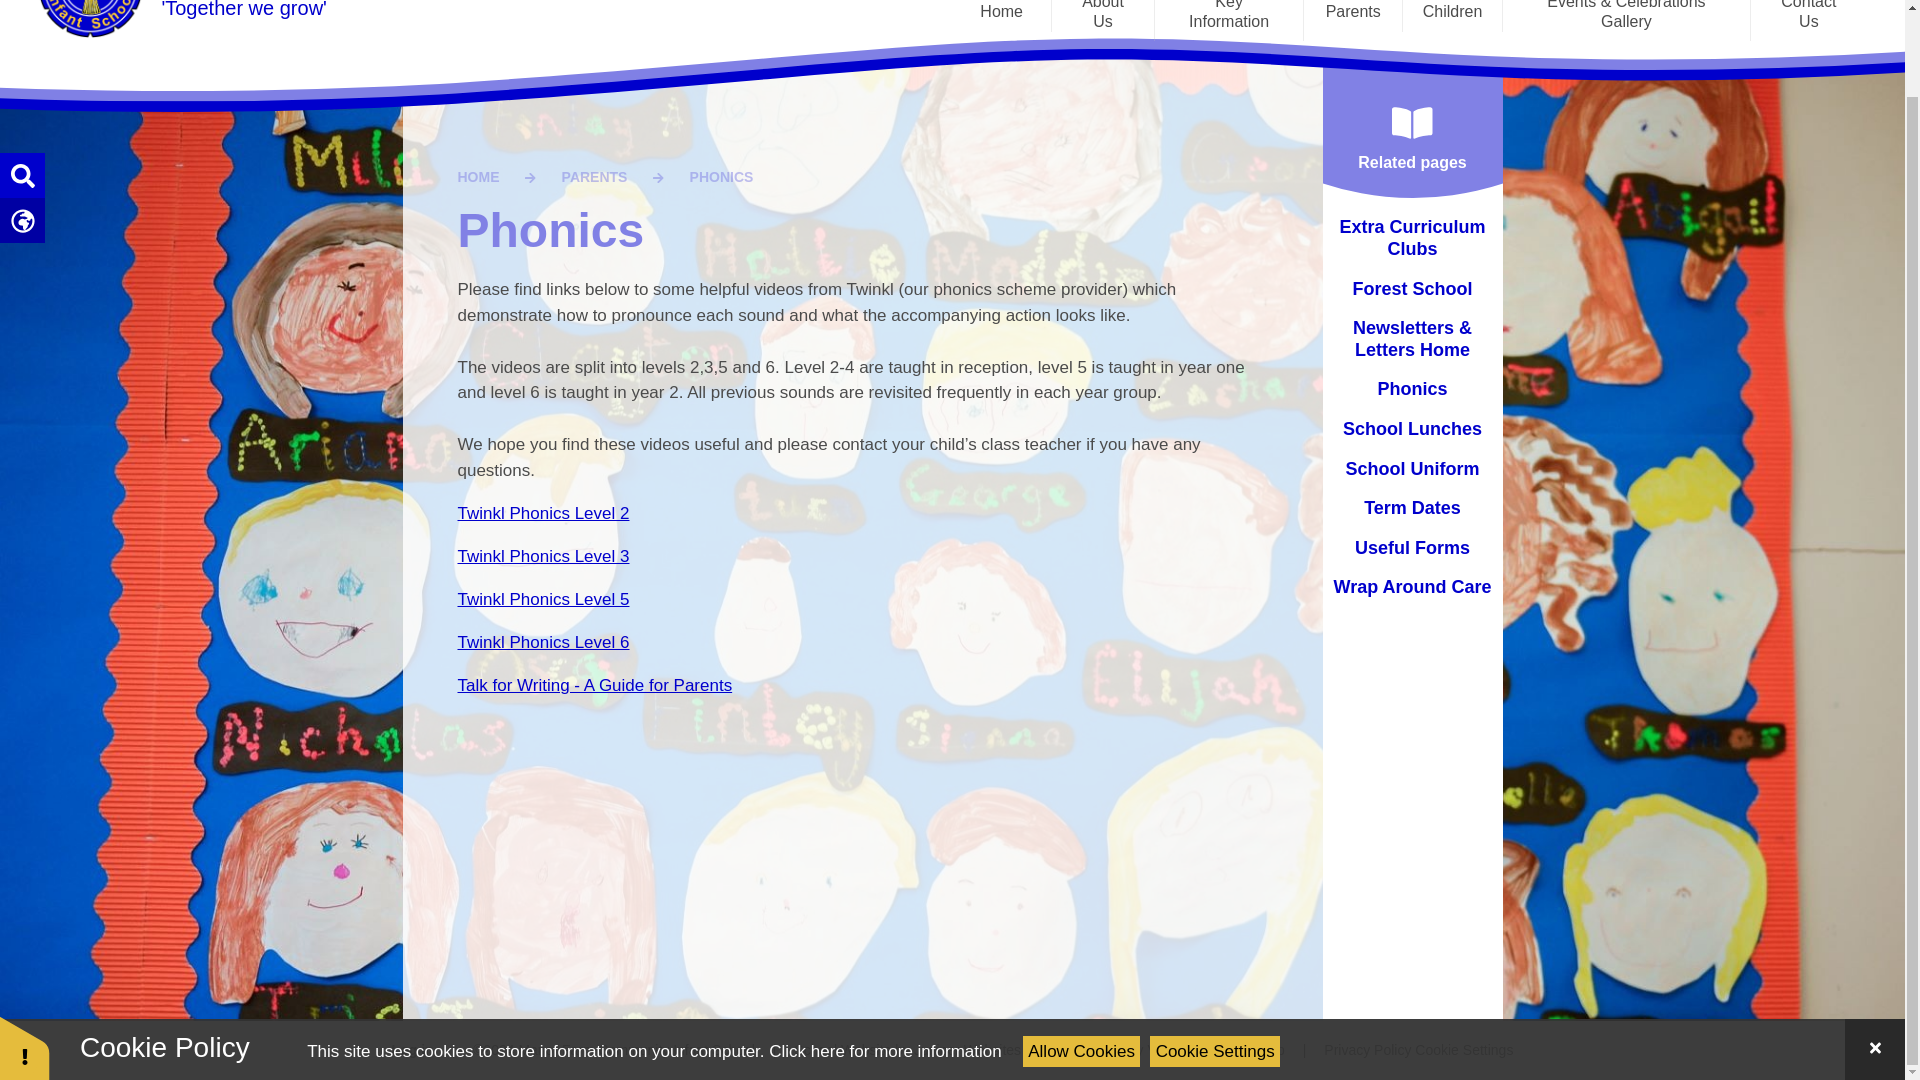 The height and width of the screenshot is (1080, 1920). Describe the element at coordinates (1215, 959) in the screenshot. I see `Cookie Settings` at that location.